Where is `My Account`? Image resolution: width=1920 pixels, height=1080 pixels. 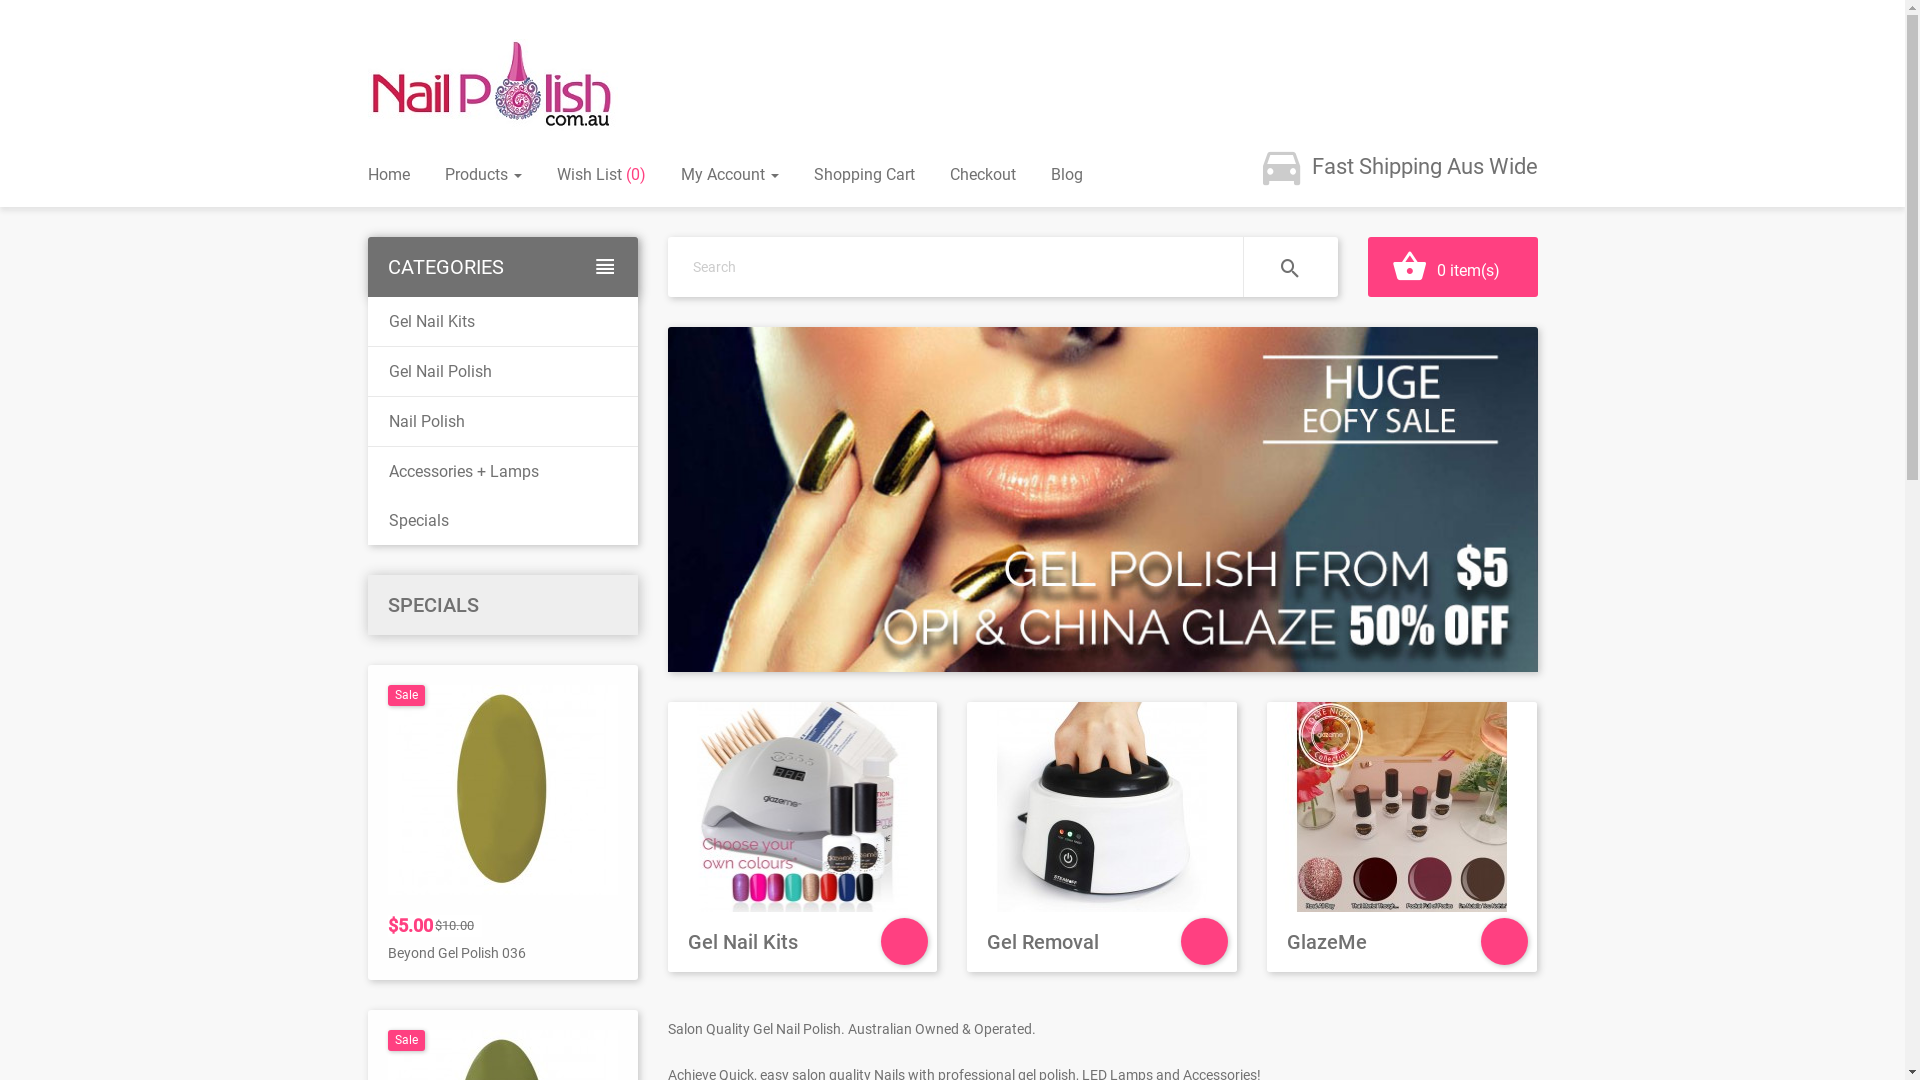 My Account is located at coordinates (729, 174).